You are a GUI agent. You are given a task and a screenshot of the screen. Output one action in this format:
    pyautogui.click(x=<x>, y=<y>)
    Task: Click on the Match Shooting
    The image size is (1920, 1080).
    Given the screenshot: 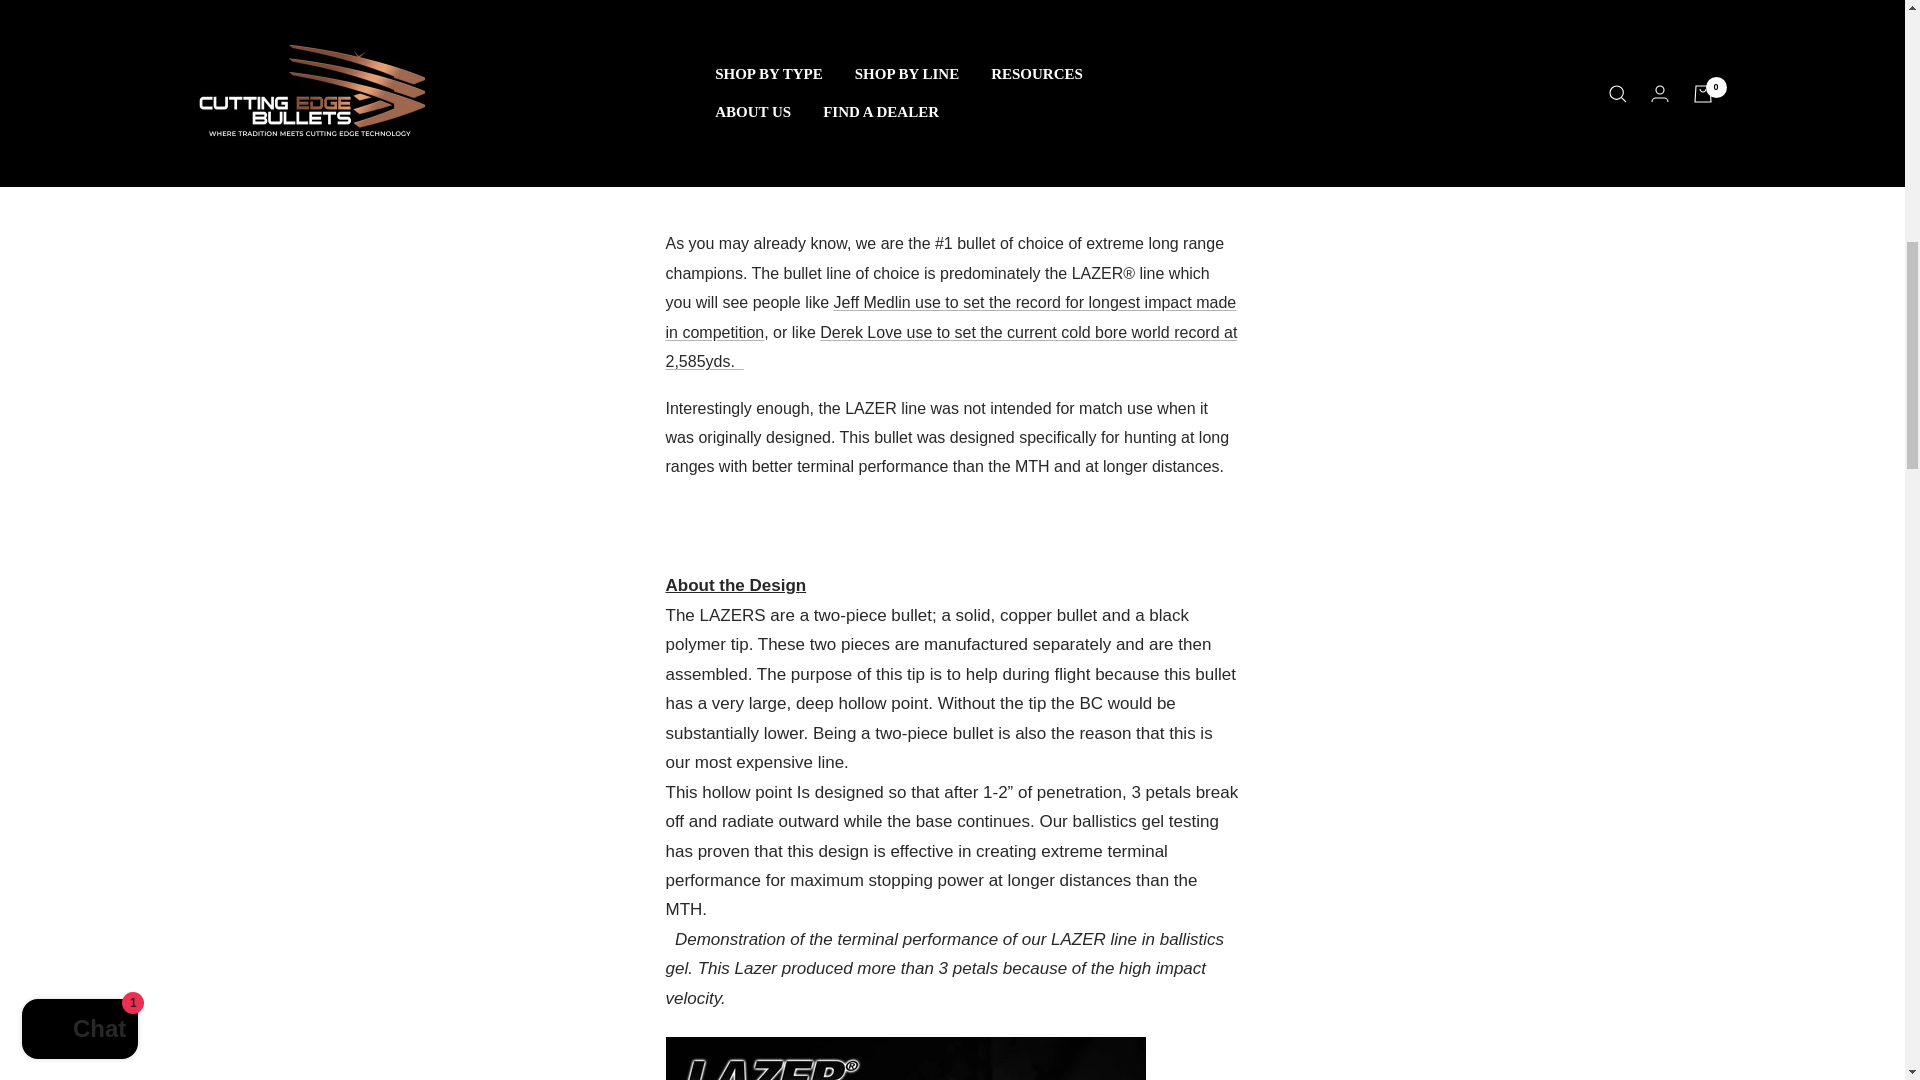 What is the action you would take?
    pyautogui.click(x=328, y=40)
    